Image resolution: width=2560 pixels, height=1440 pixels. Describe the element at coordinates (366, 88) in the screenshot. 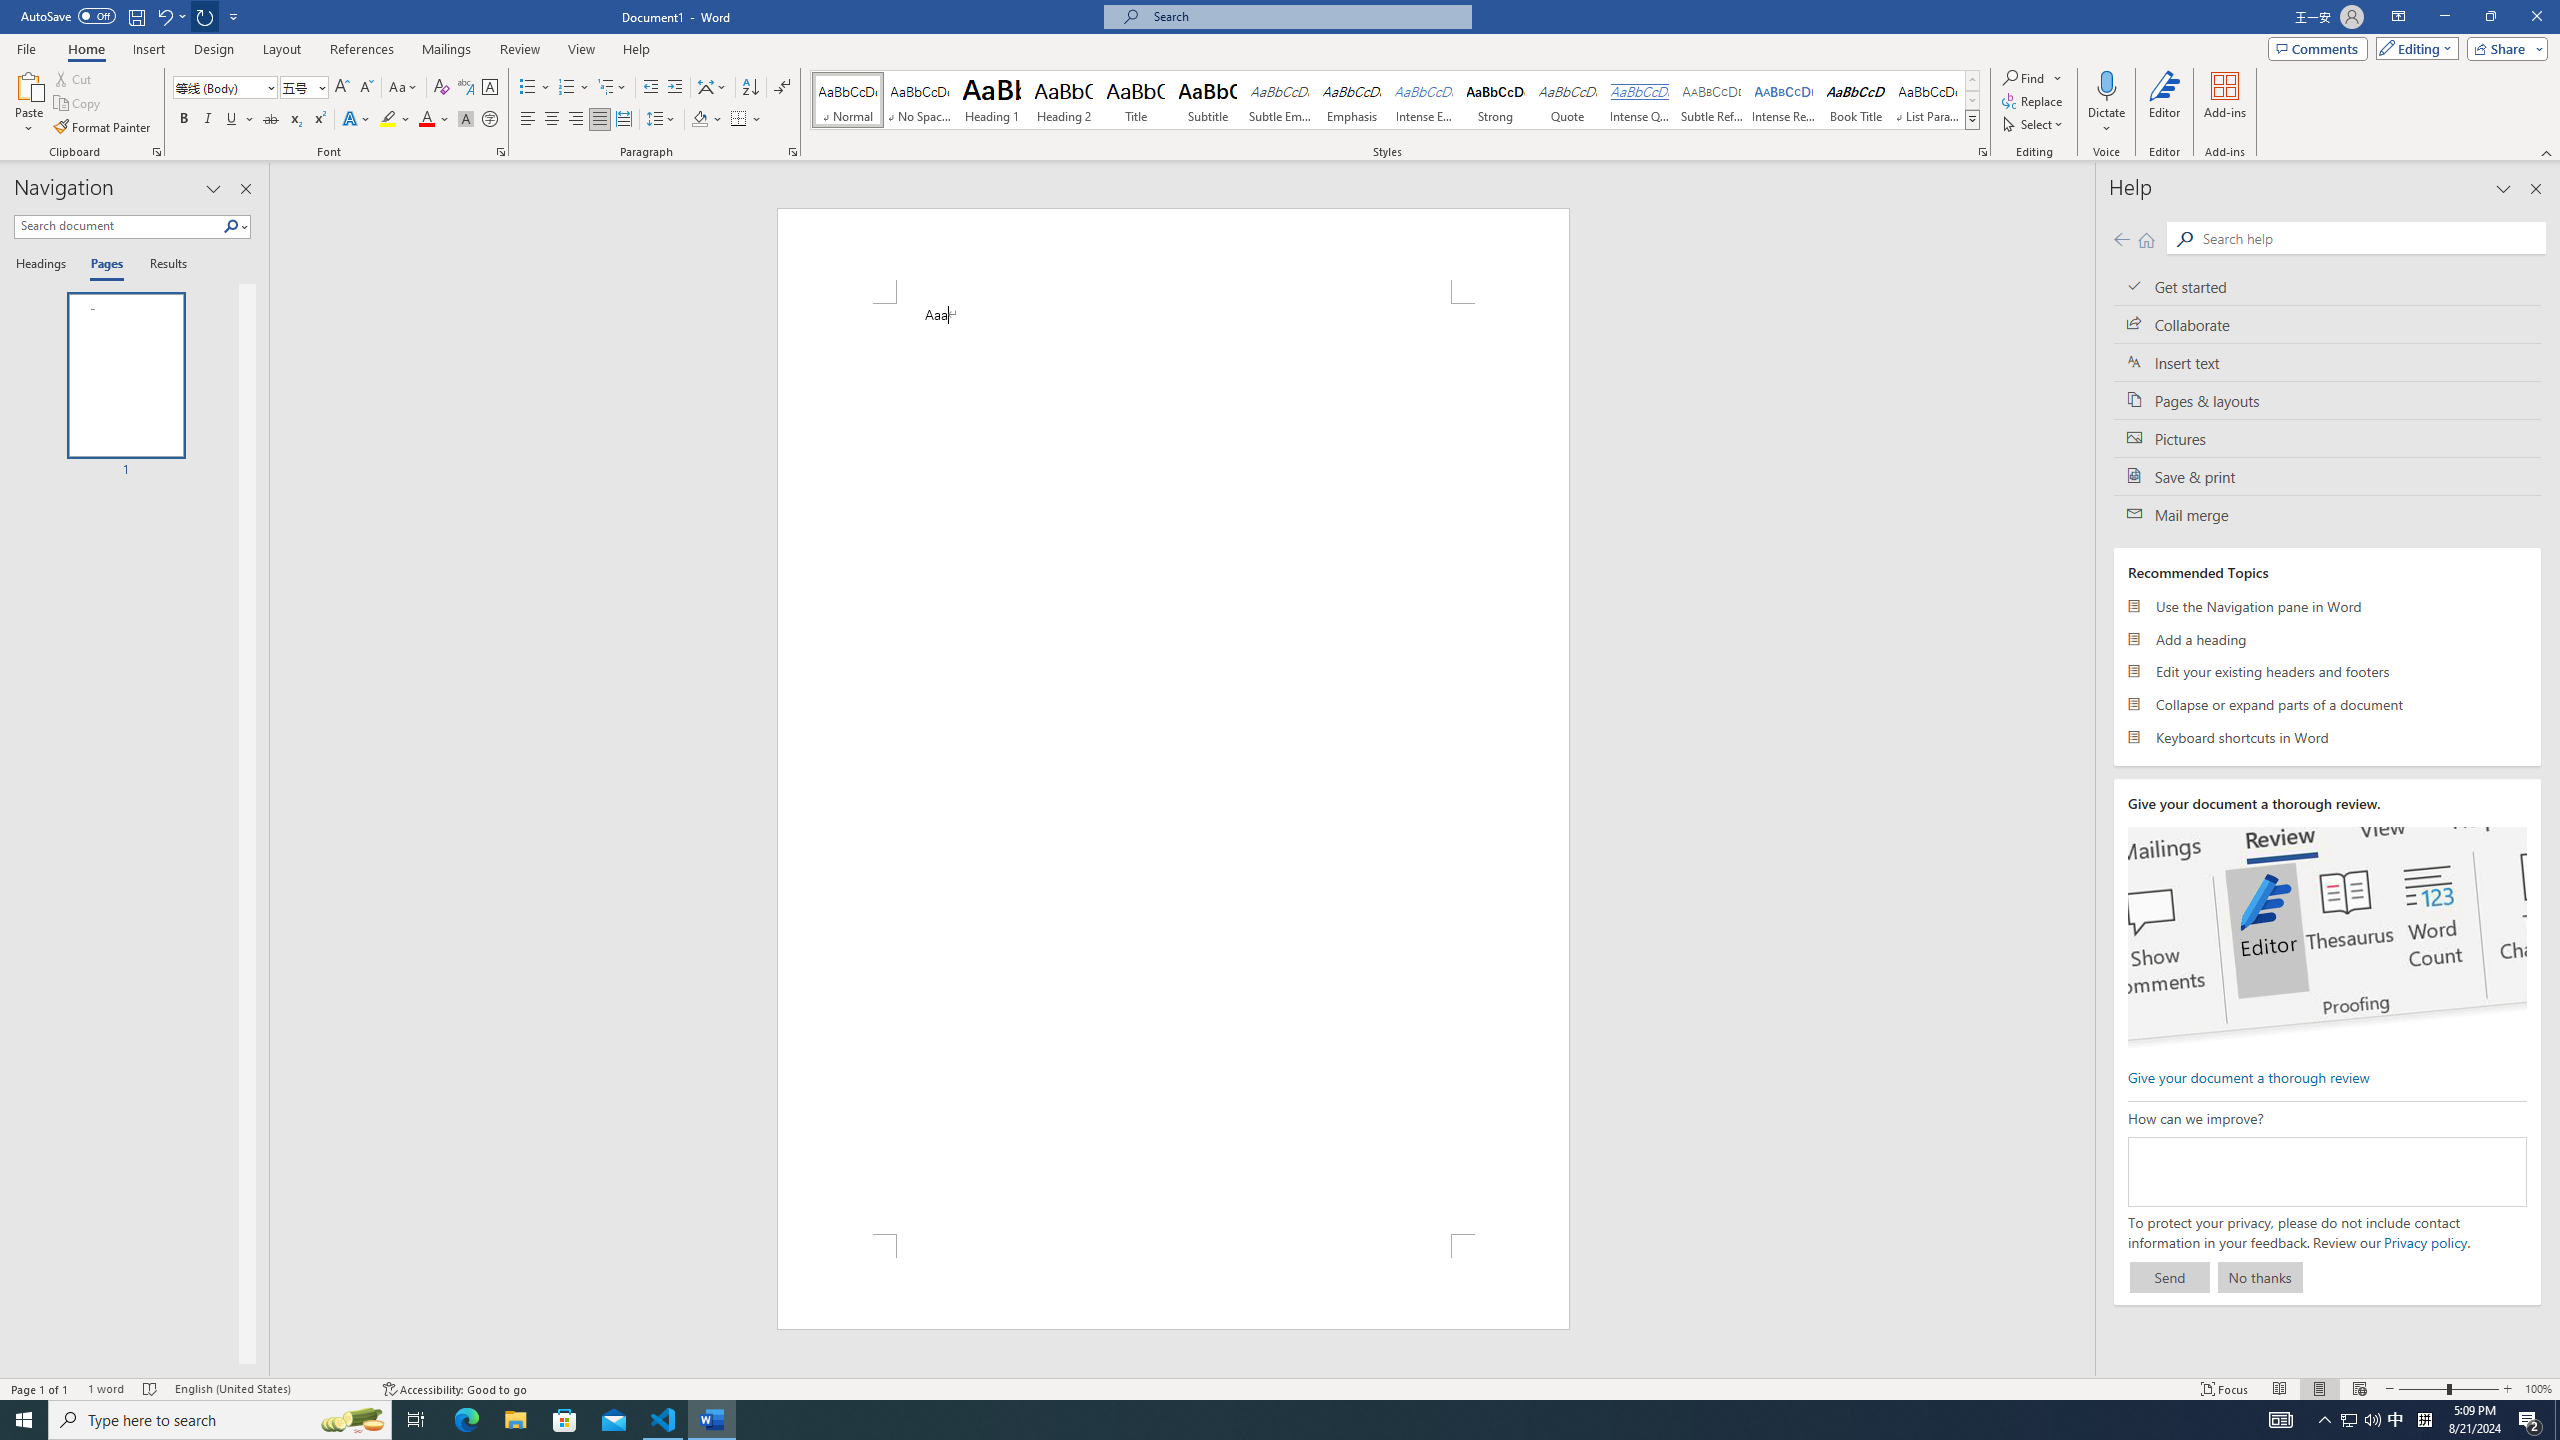

I see `Shrink Font` at that location.